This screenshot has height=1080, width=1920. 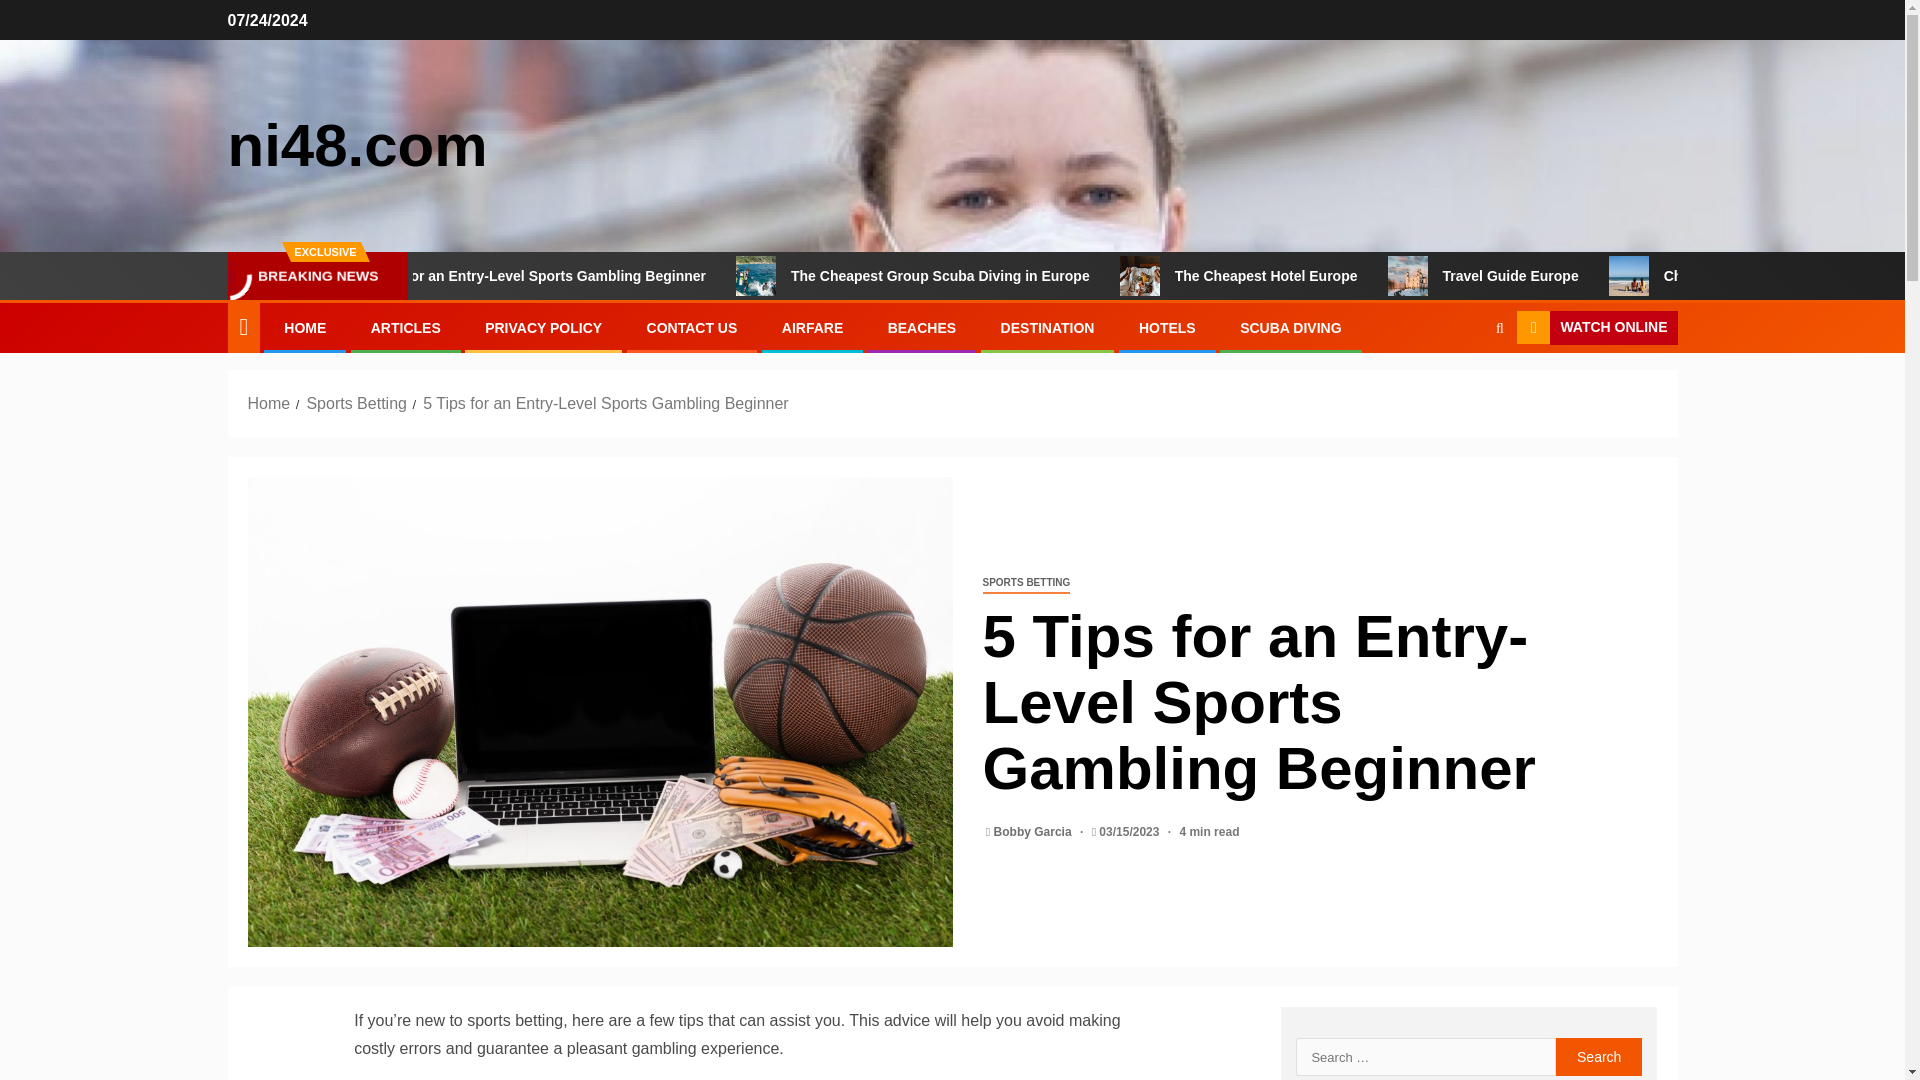 I want to click on The Cheapest Group Scuba Diving in Europe, so click(x=1032, y=275).